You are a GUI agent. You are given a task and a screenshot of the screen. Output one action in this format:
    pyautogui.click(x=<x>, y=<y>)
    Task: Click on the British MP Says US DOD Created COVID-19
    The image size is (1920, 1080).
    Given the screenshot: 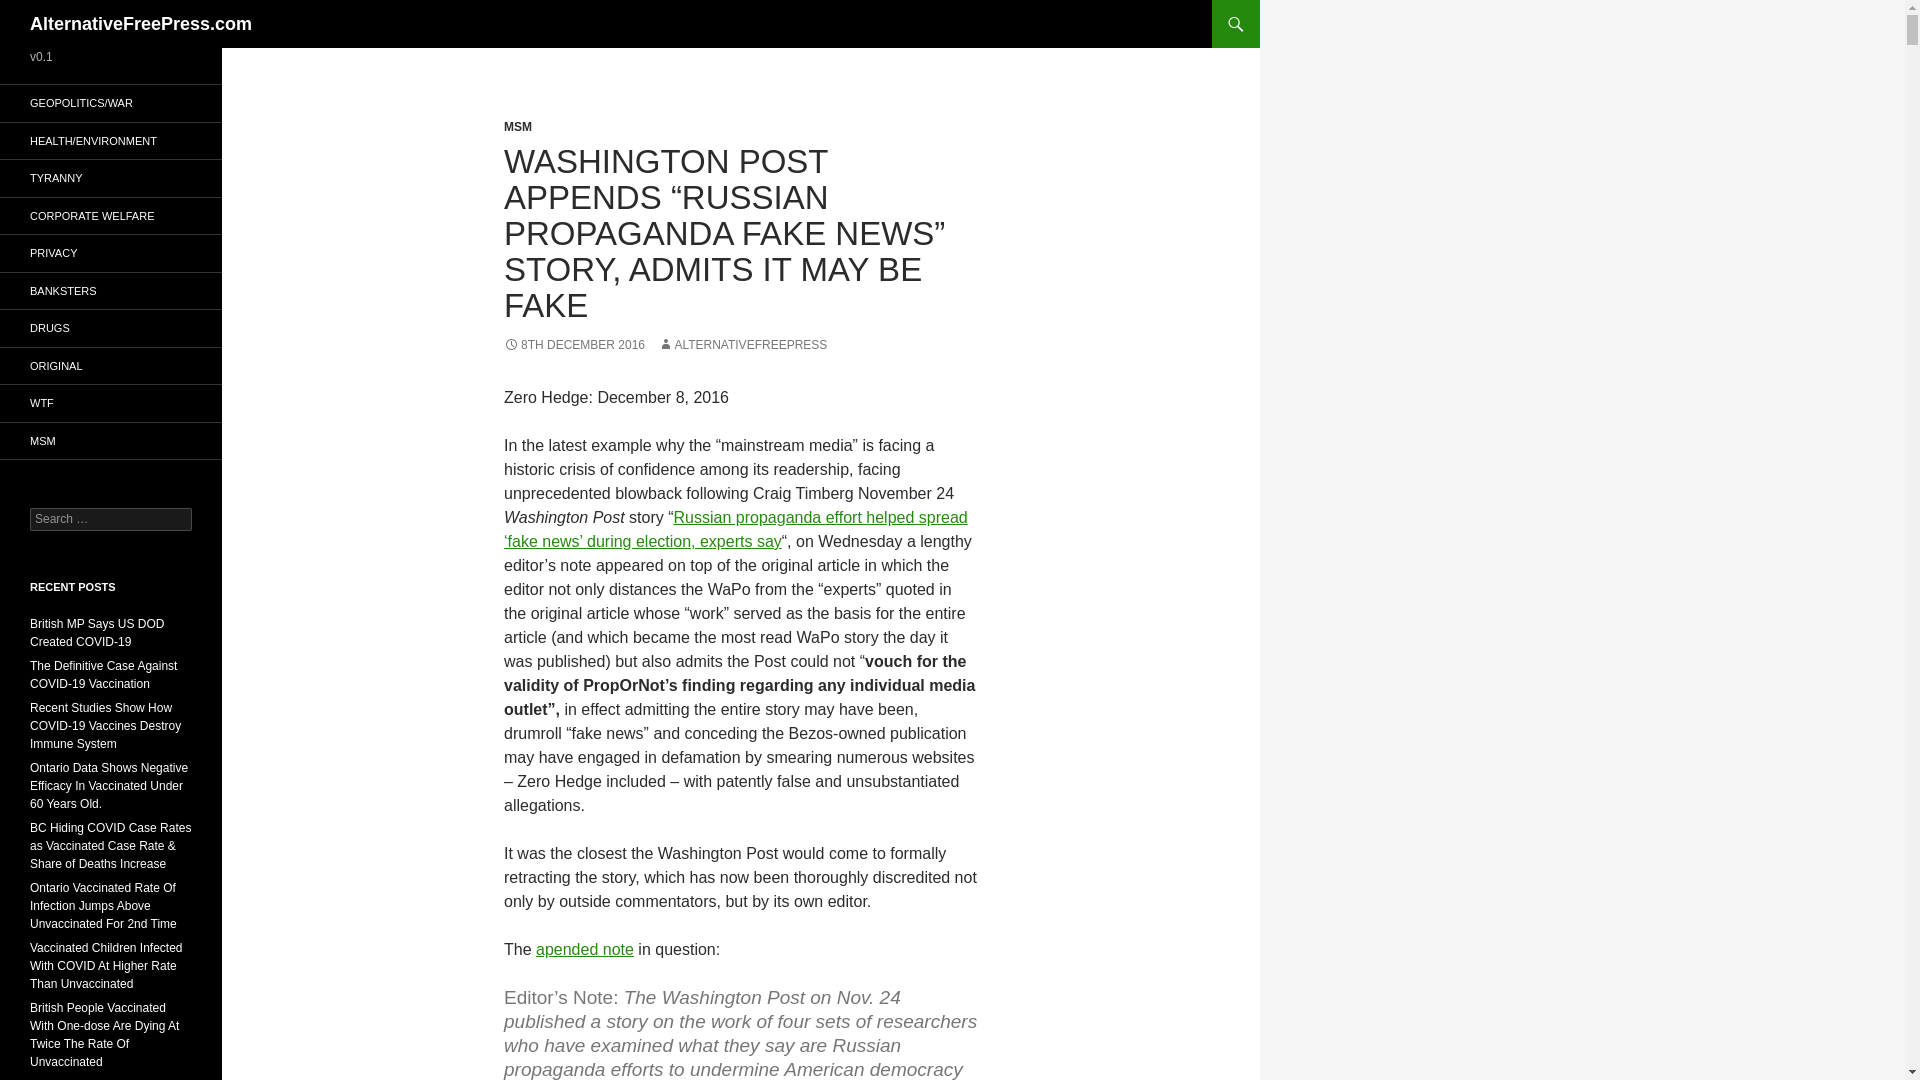 What is the action you would take?
    pyautogui.click(x=96, y=632)
    